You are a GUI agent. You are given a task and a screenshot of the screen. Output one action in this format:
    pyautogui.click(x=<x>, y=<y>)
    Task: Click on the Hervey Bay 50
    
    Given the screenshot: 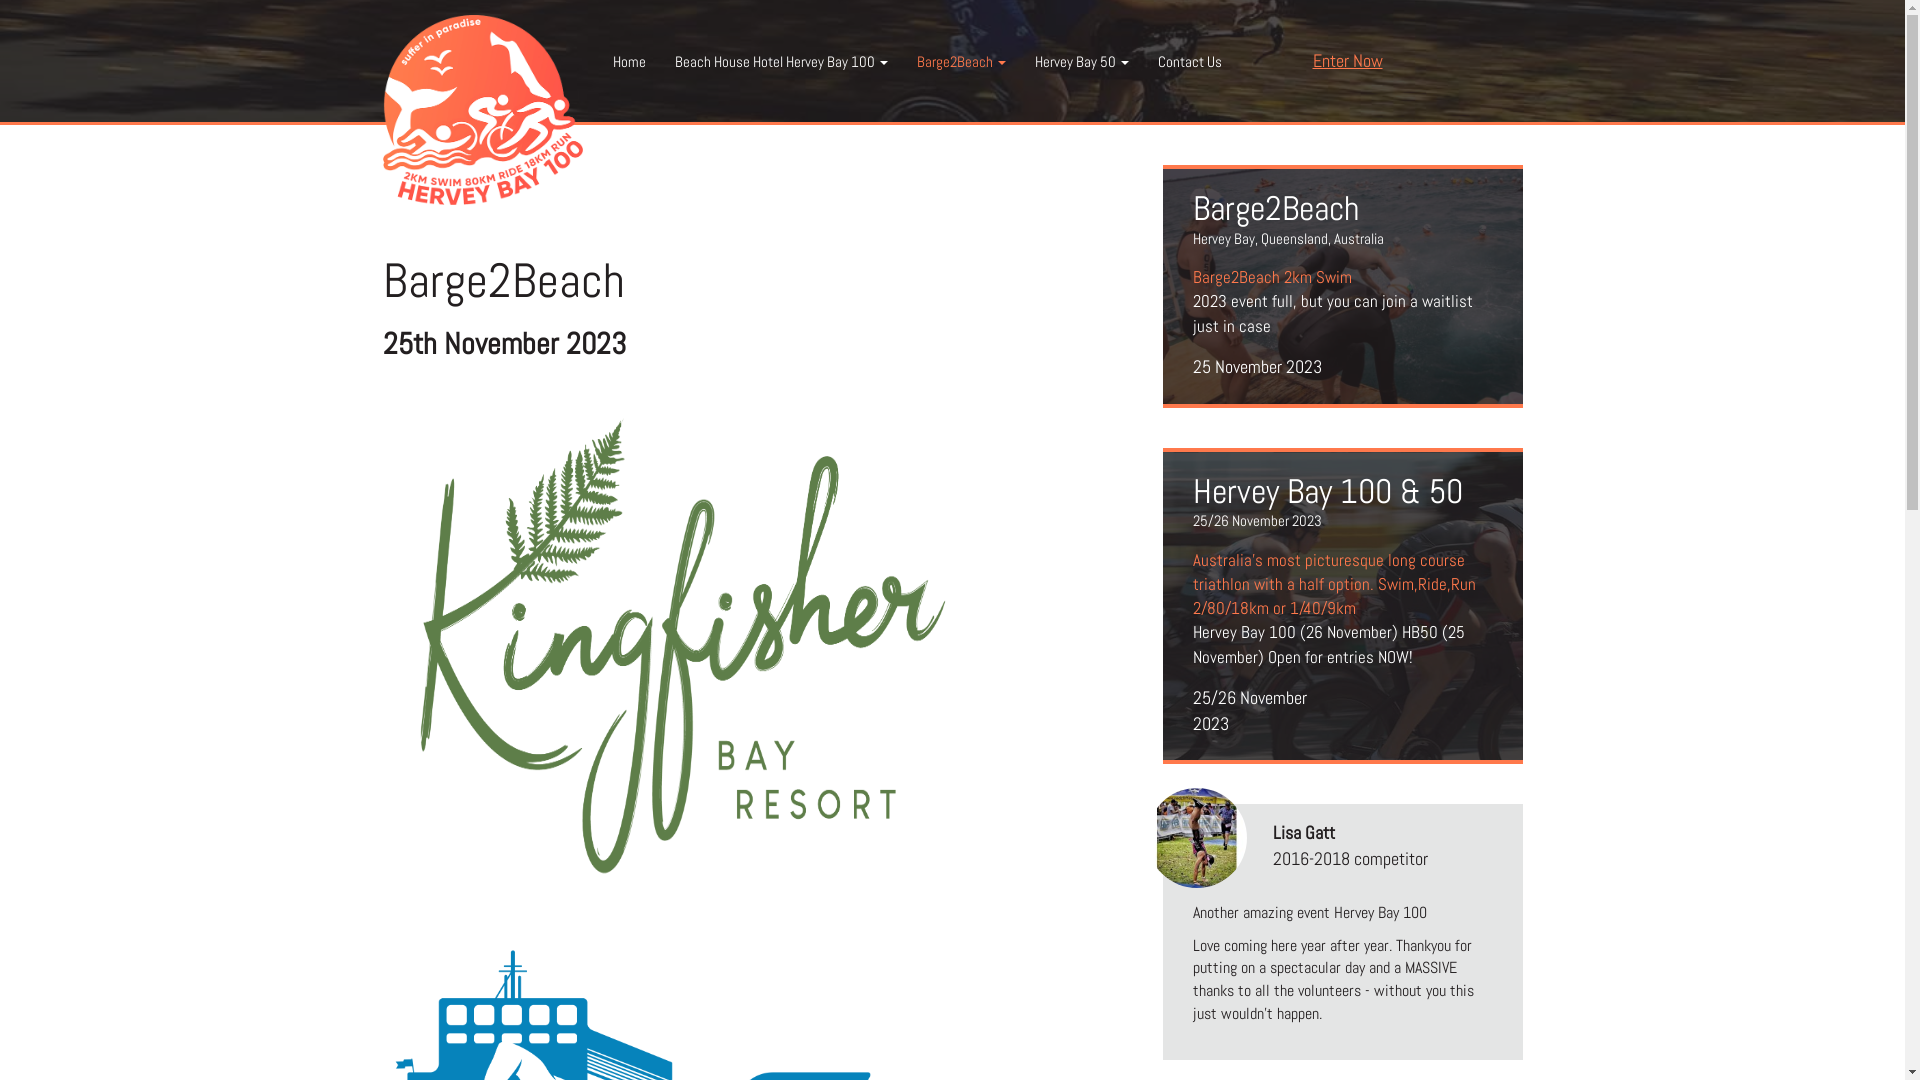 What is the action you would take?
    pyautogui.click(x=1082, y=62)
    